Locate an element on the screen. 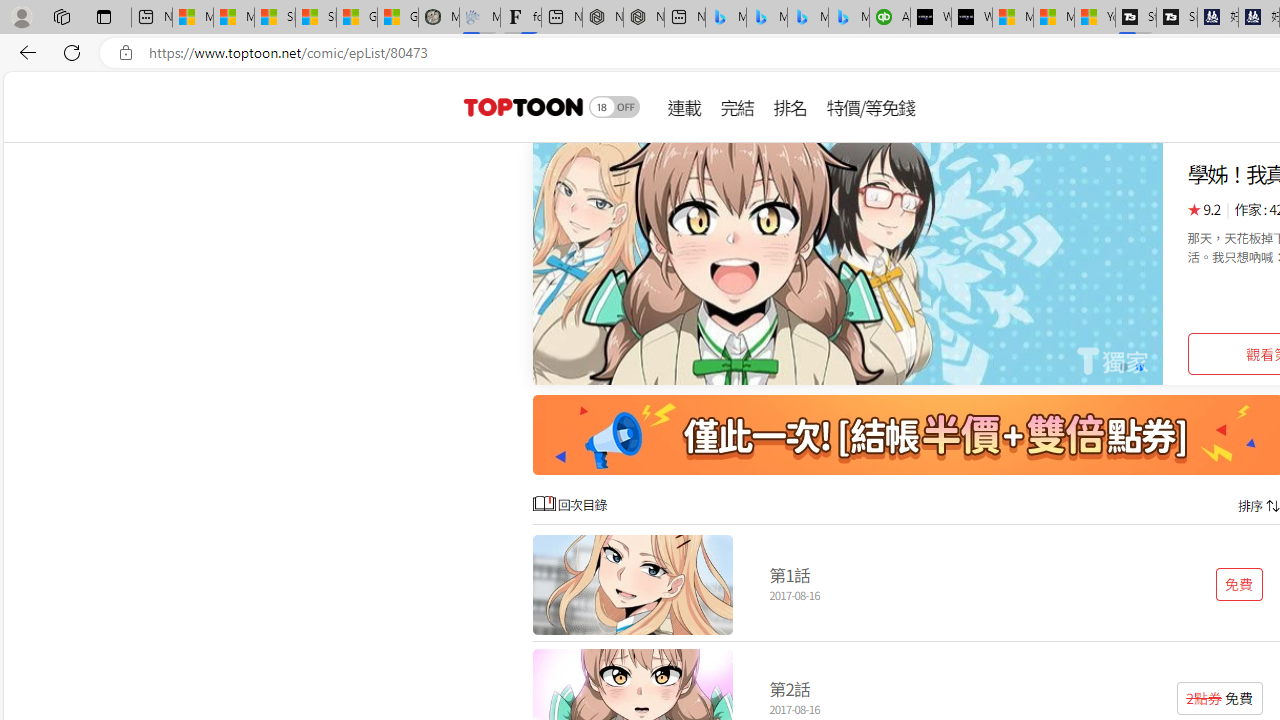 This screenshot has height=720, width=1280. Manatee Mortality Statistics | FWC is located at coordinates (438, 18).